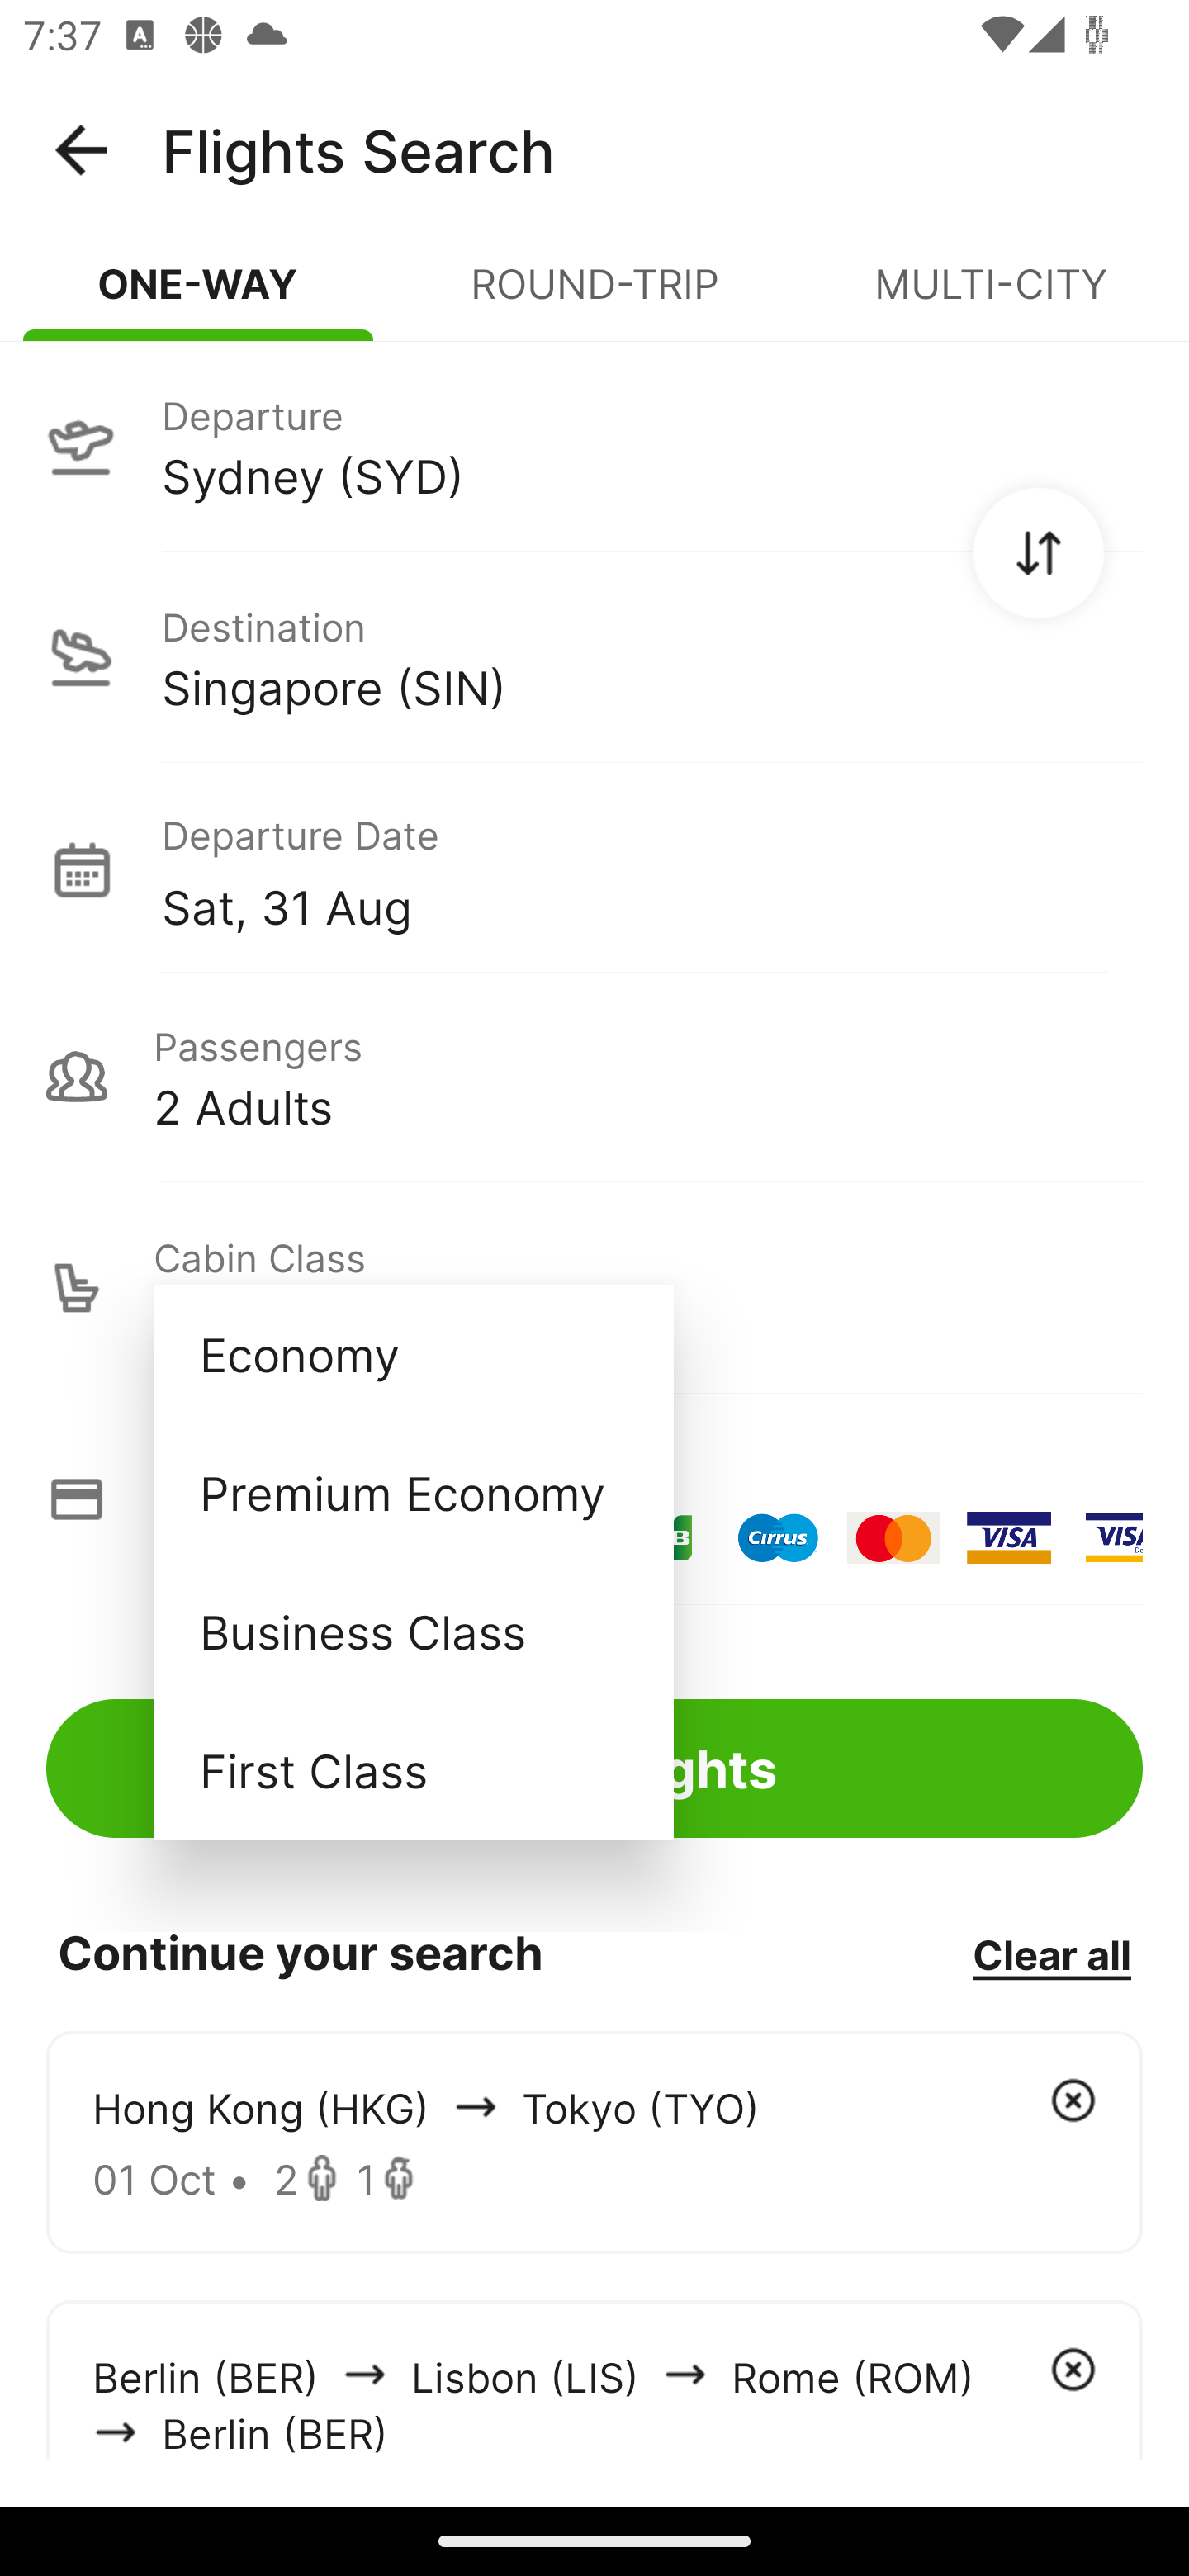  I want to click on First Class, so click(413, 1769).